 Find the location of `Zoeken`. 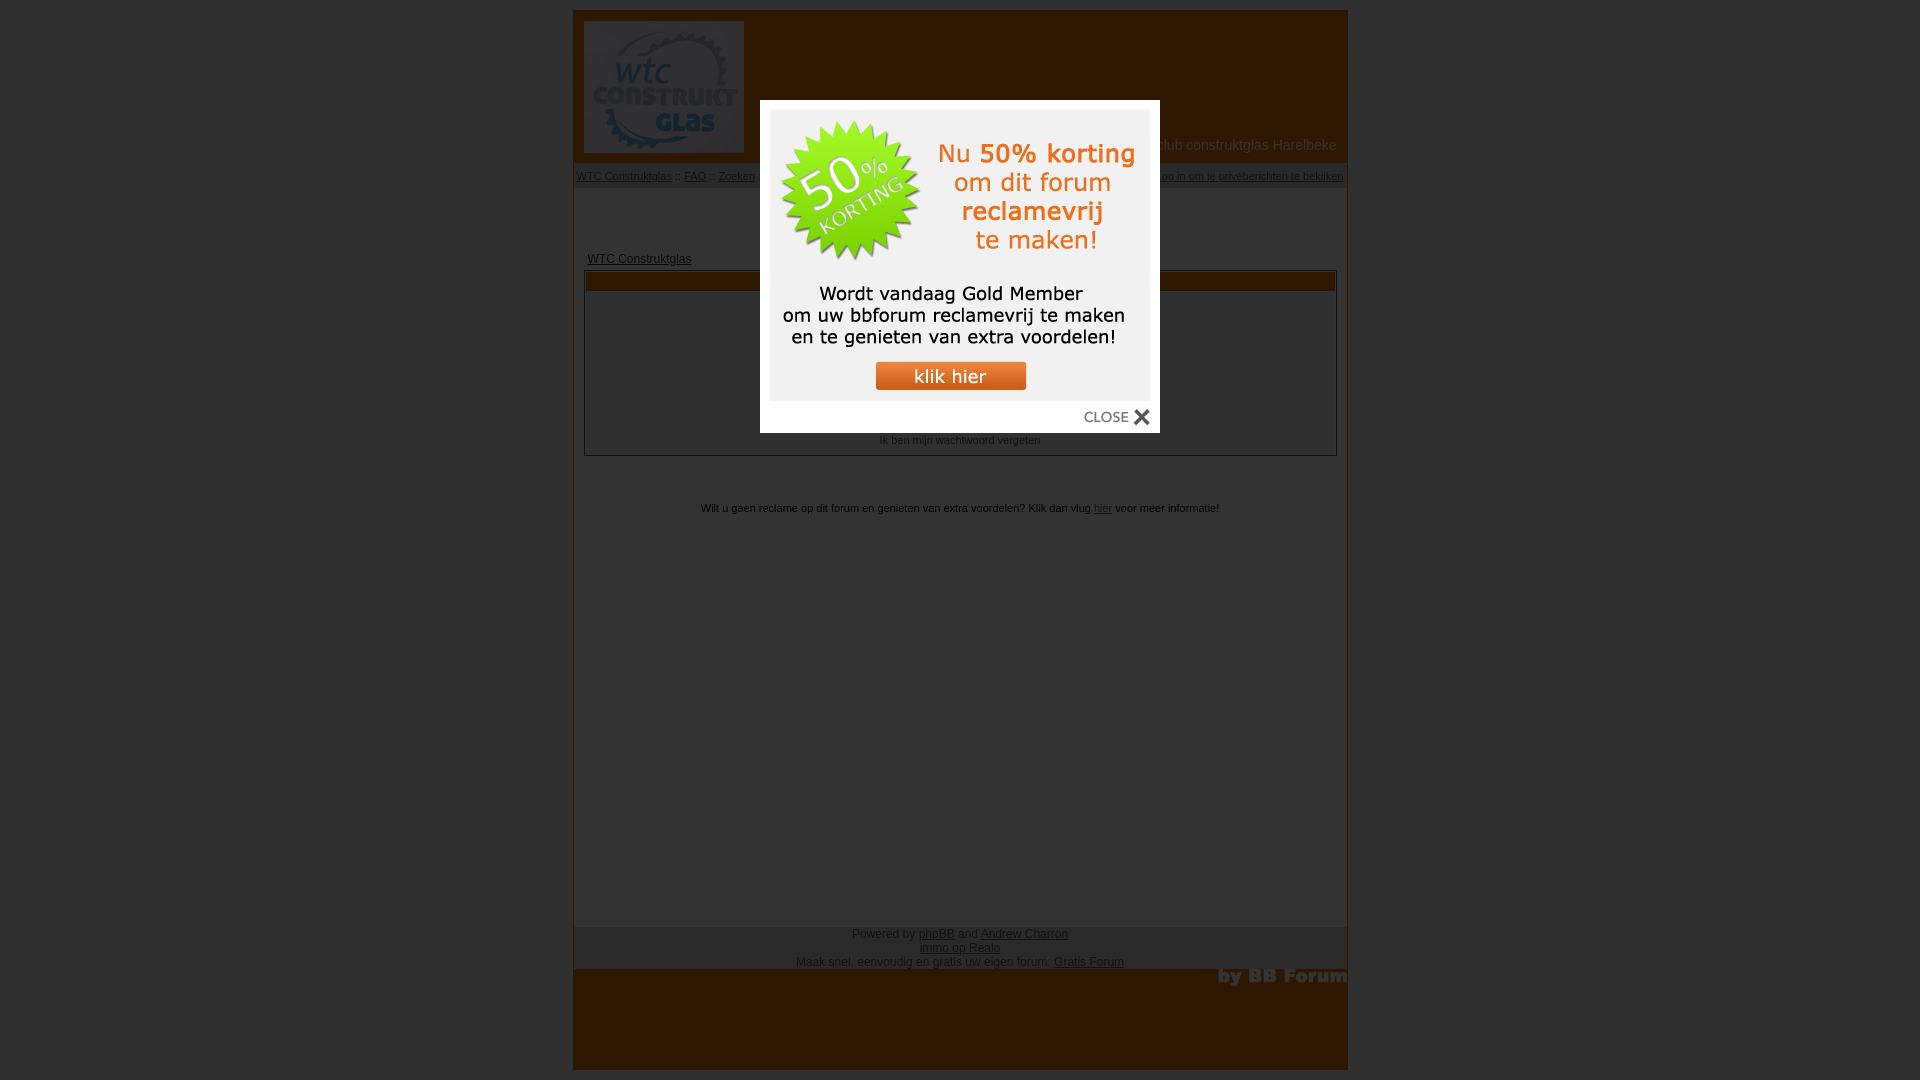

Zoeken is located at coordinates (736, 176).